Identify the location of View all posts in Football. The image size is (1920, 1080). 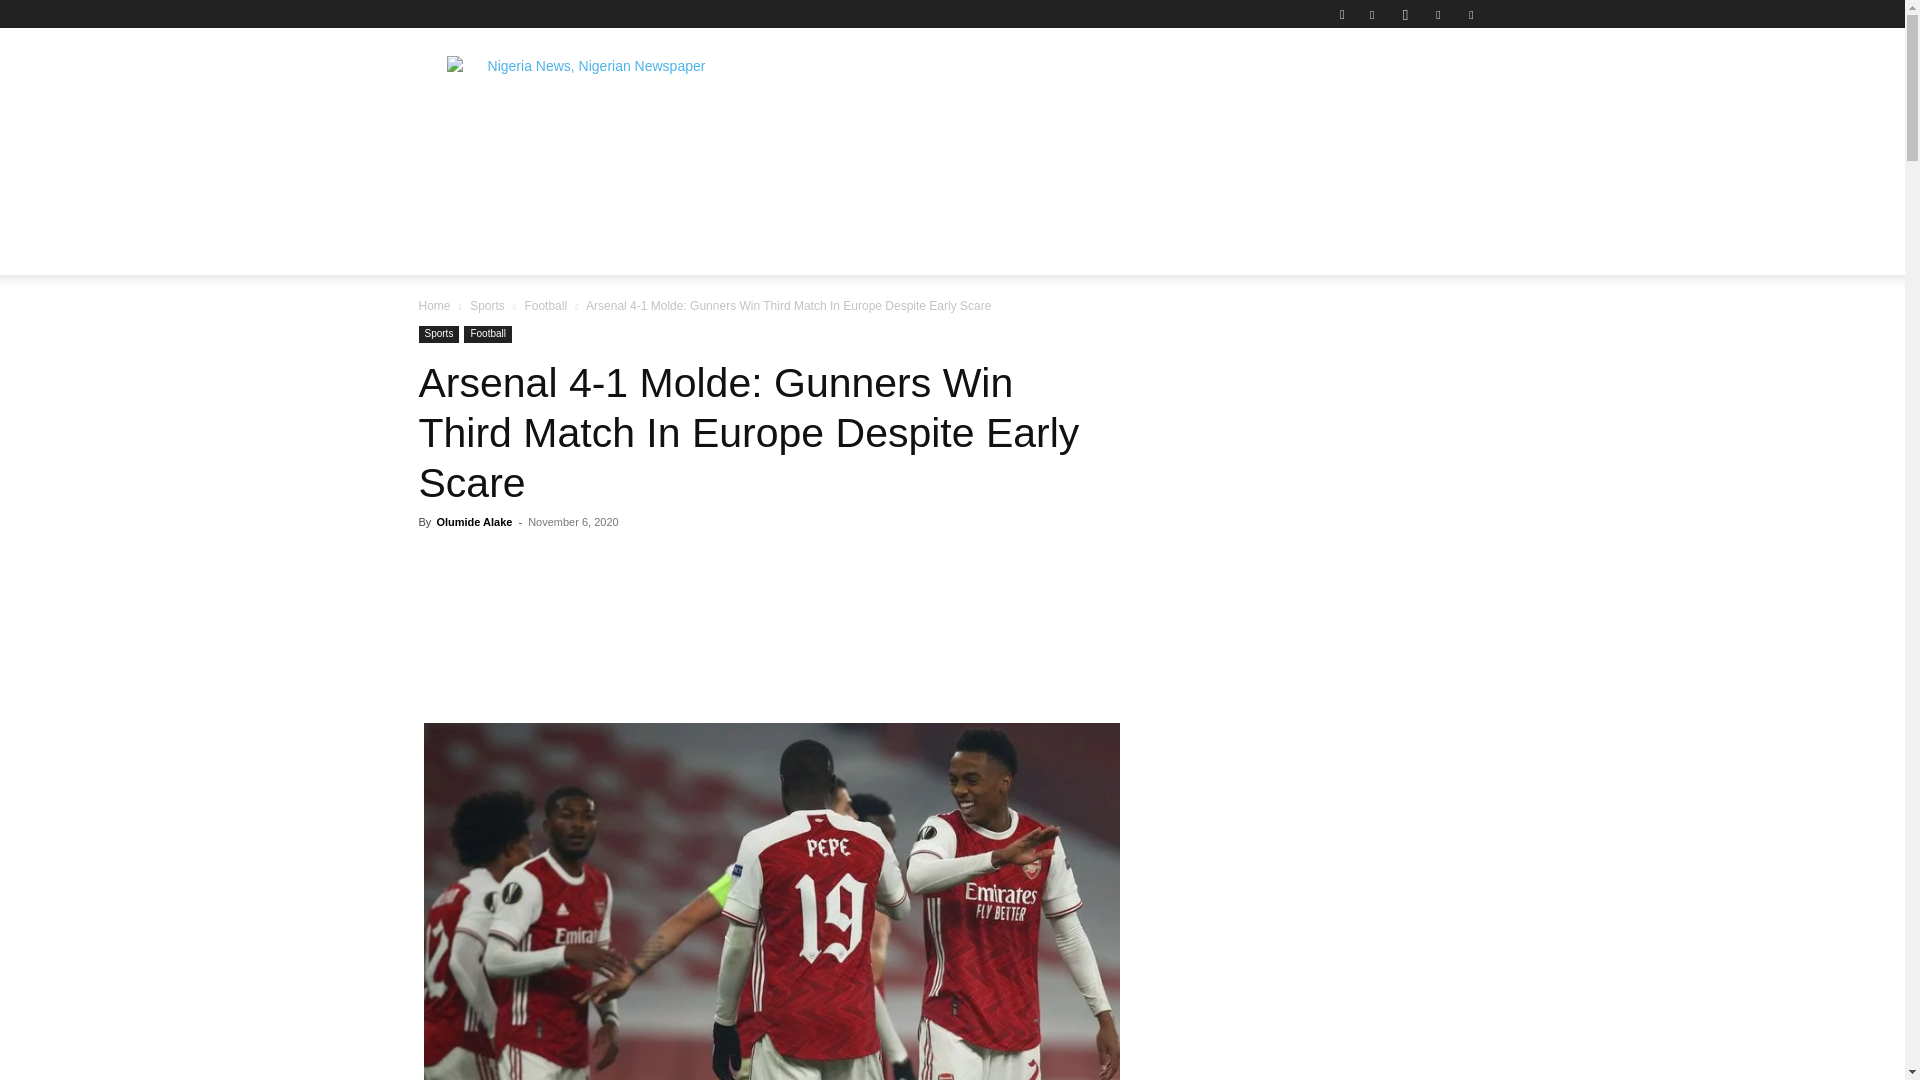
(545, 306).